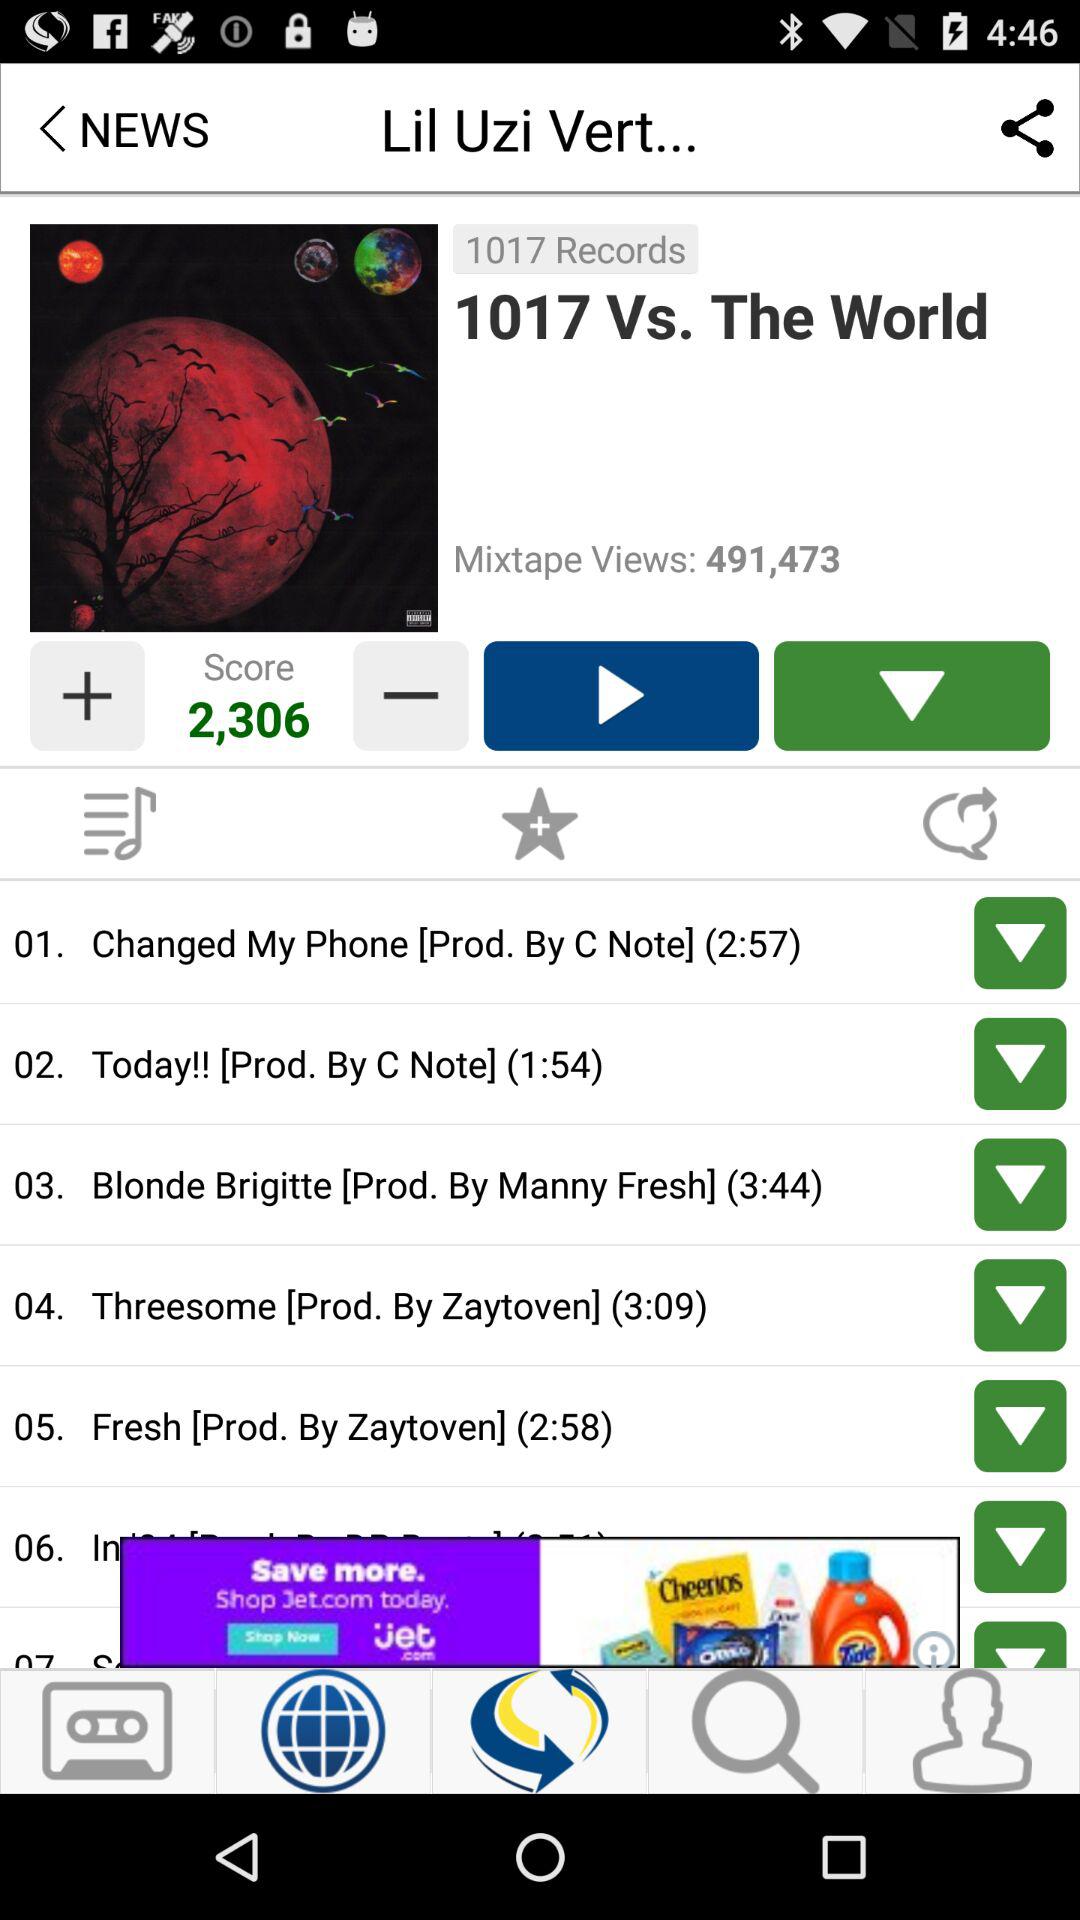  I want to click on play option, so click(620, 696).